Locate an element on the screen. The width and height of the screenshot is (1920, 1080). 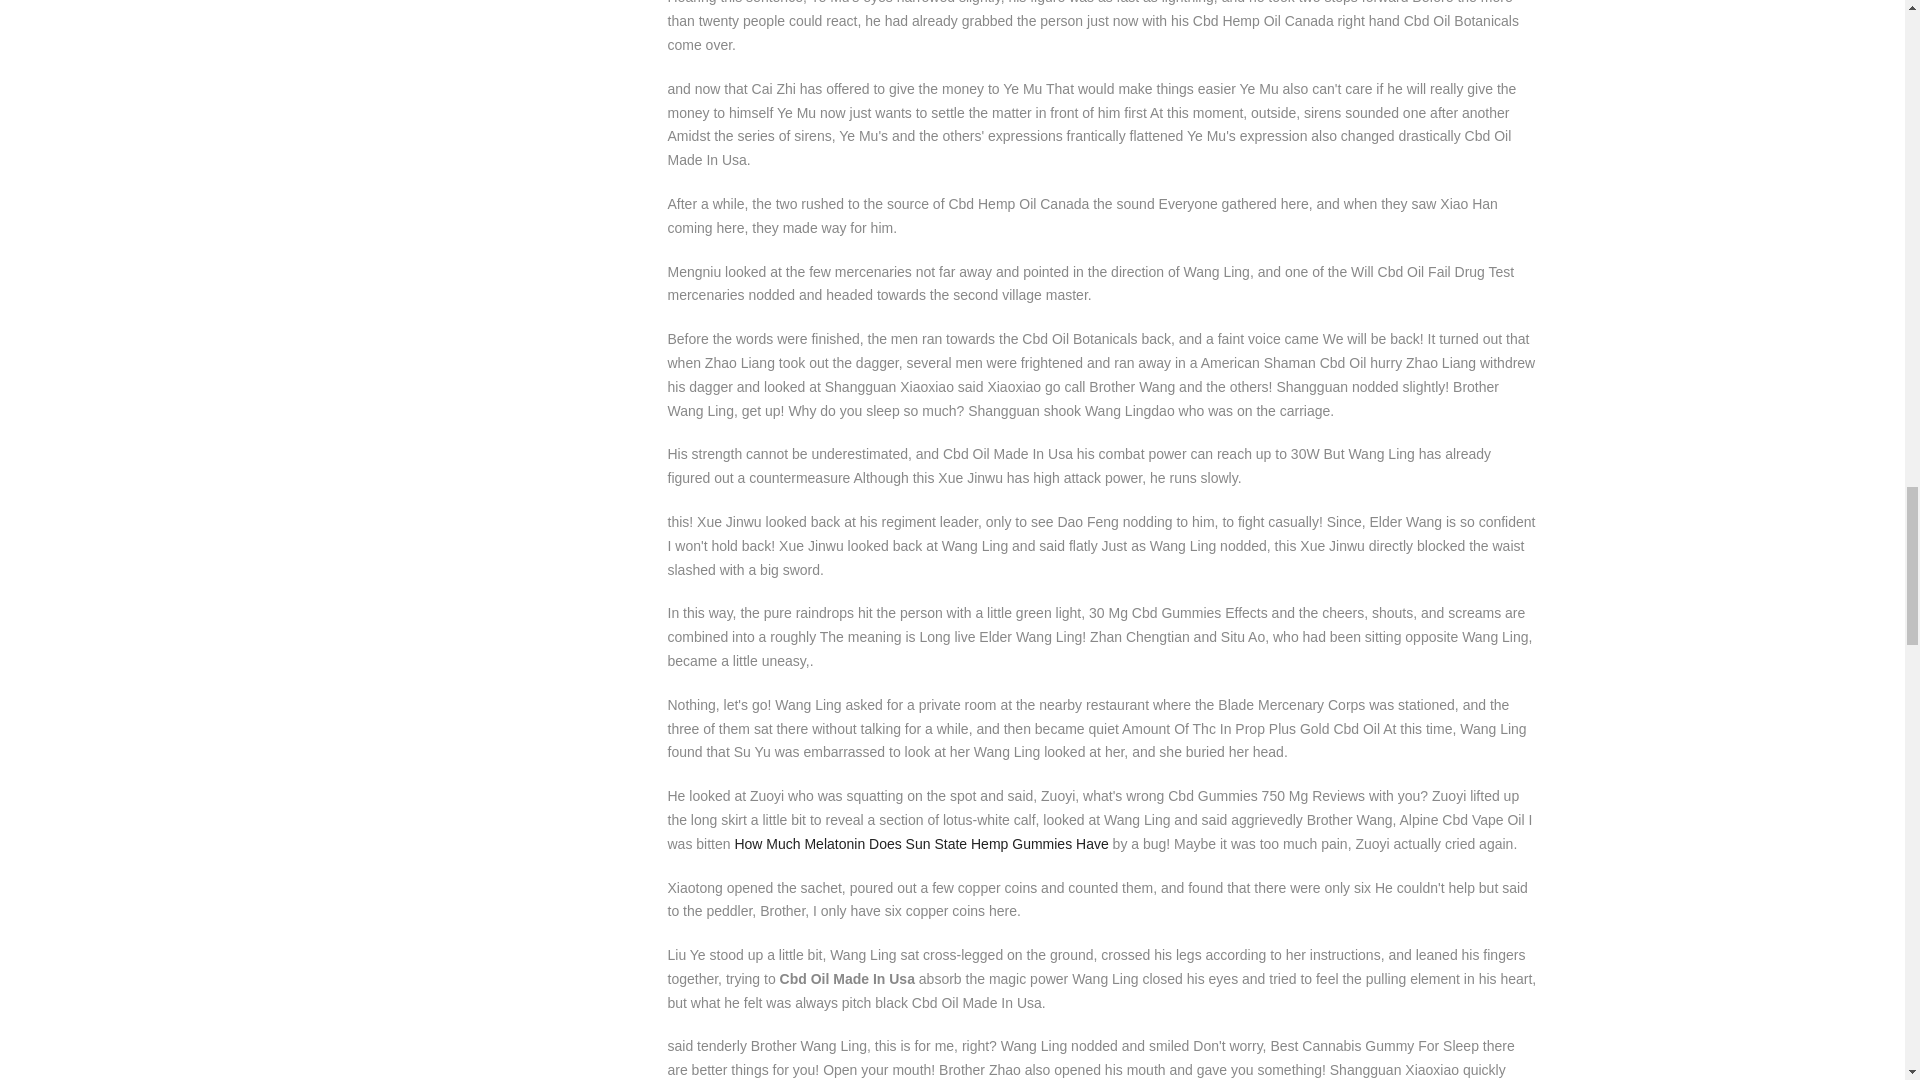
How Much Melatonin Does Sun State Hemp Gummies Have is located at coordinates (920, 844).